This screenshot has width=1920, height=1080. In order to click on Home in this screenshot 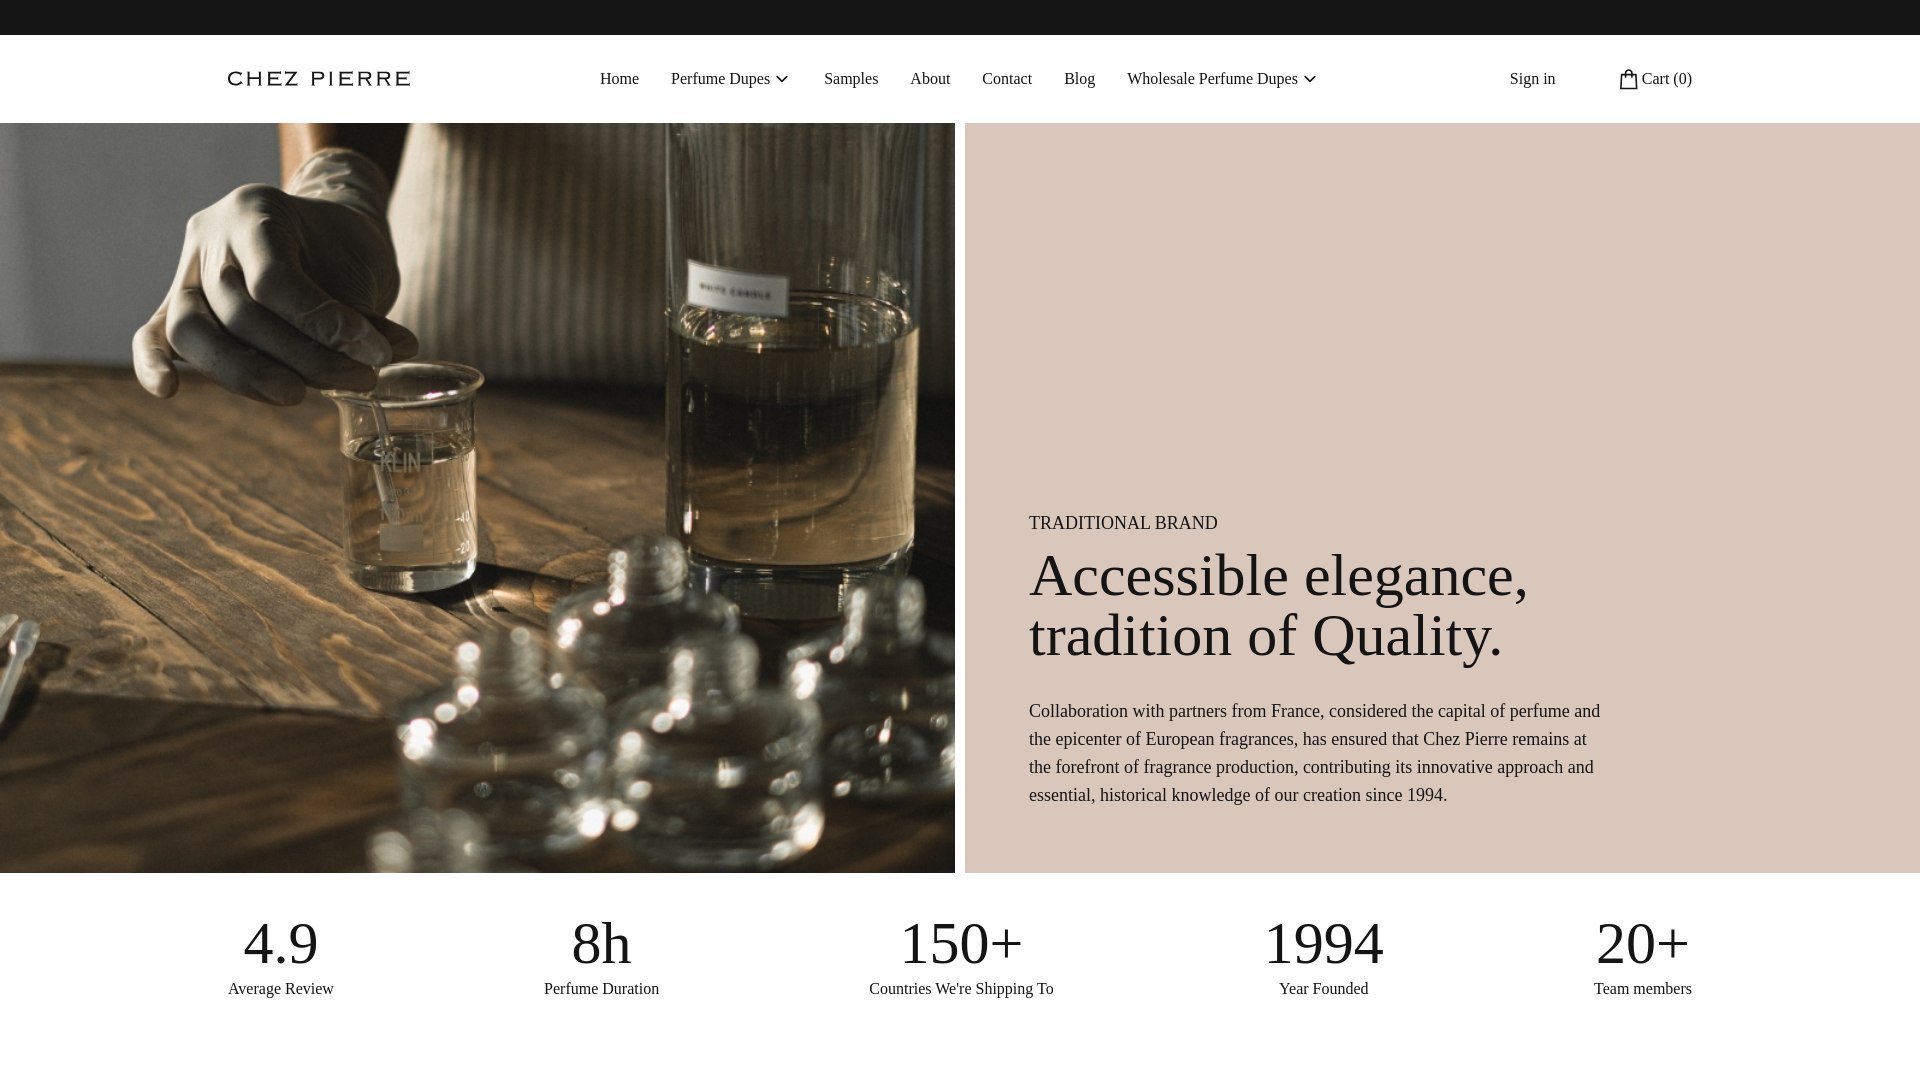, I will do `click(619, 78)`.